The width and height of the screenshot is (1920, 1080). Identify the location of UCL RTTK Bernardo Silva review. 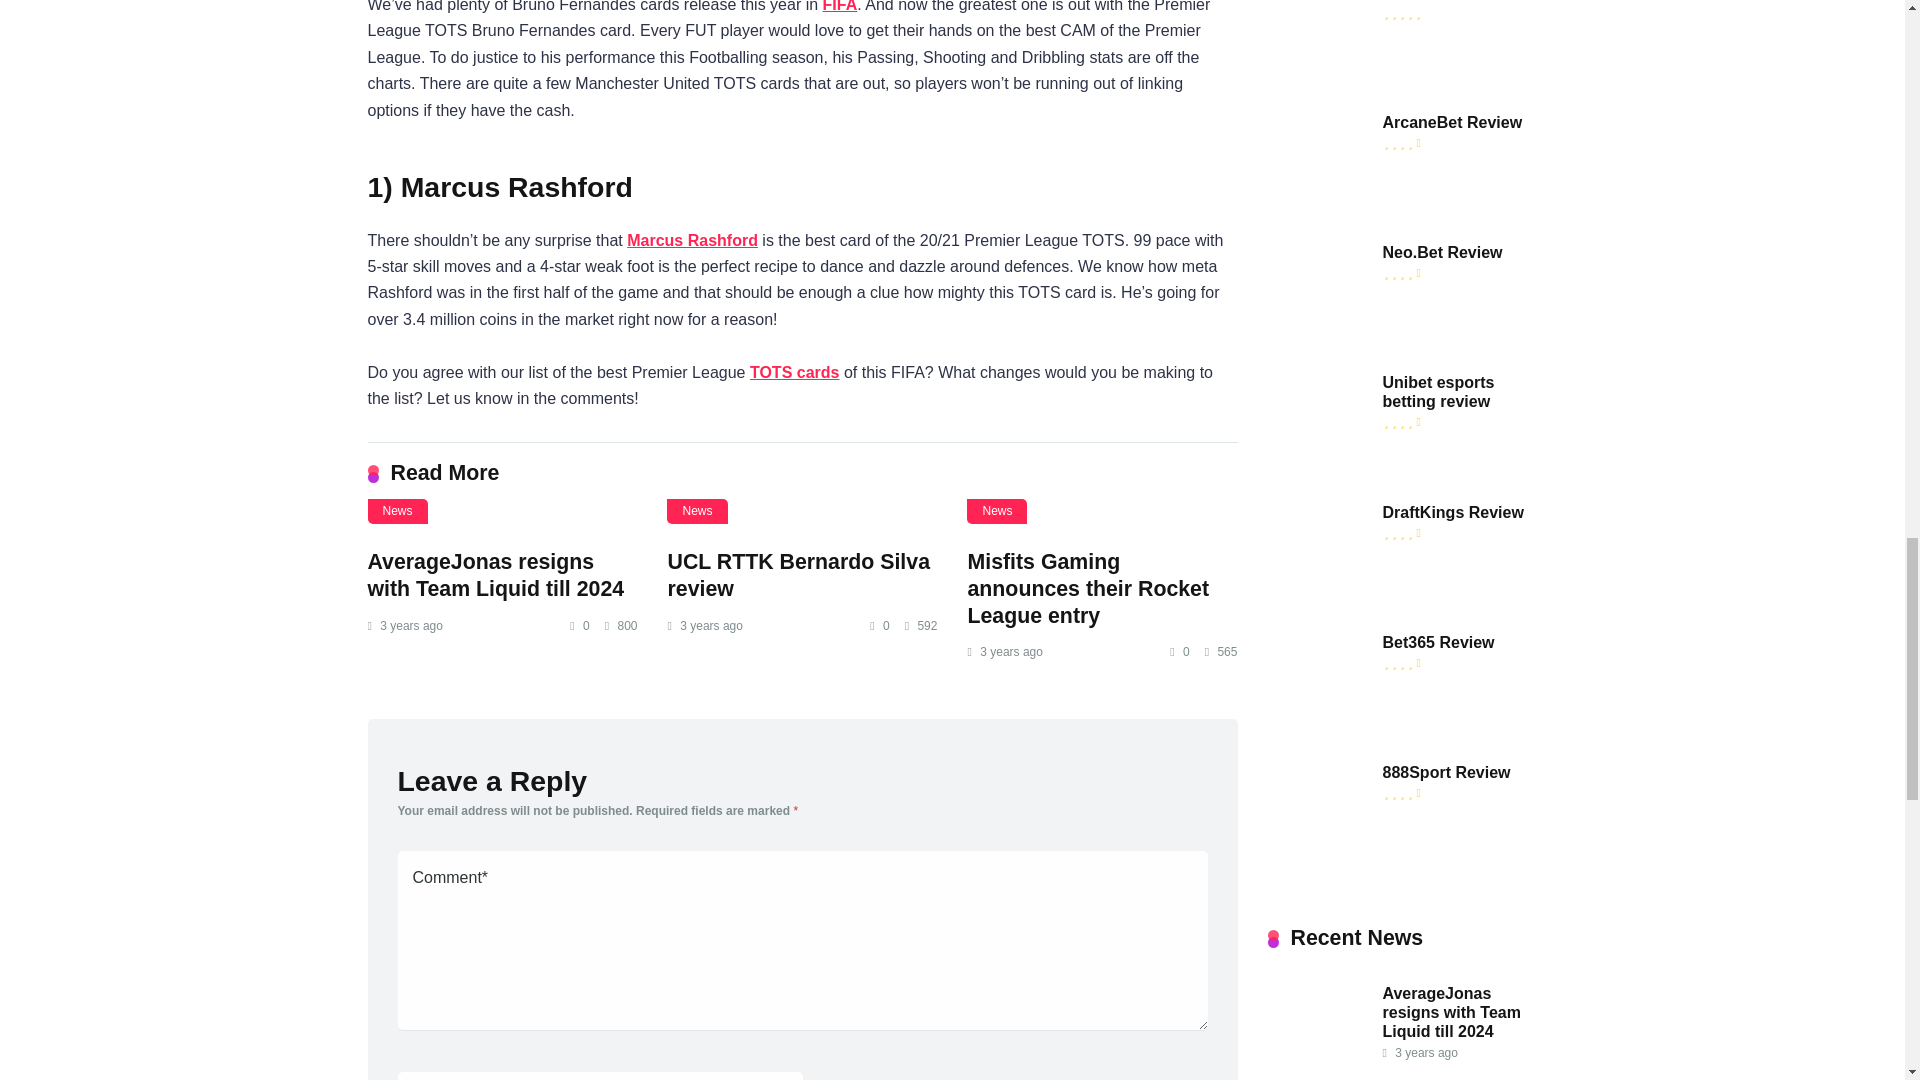
(801, 521).